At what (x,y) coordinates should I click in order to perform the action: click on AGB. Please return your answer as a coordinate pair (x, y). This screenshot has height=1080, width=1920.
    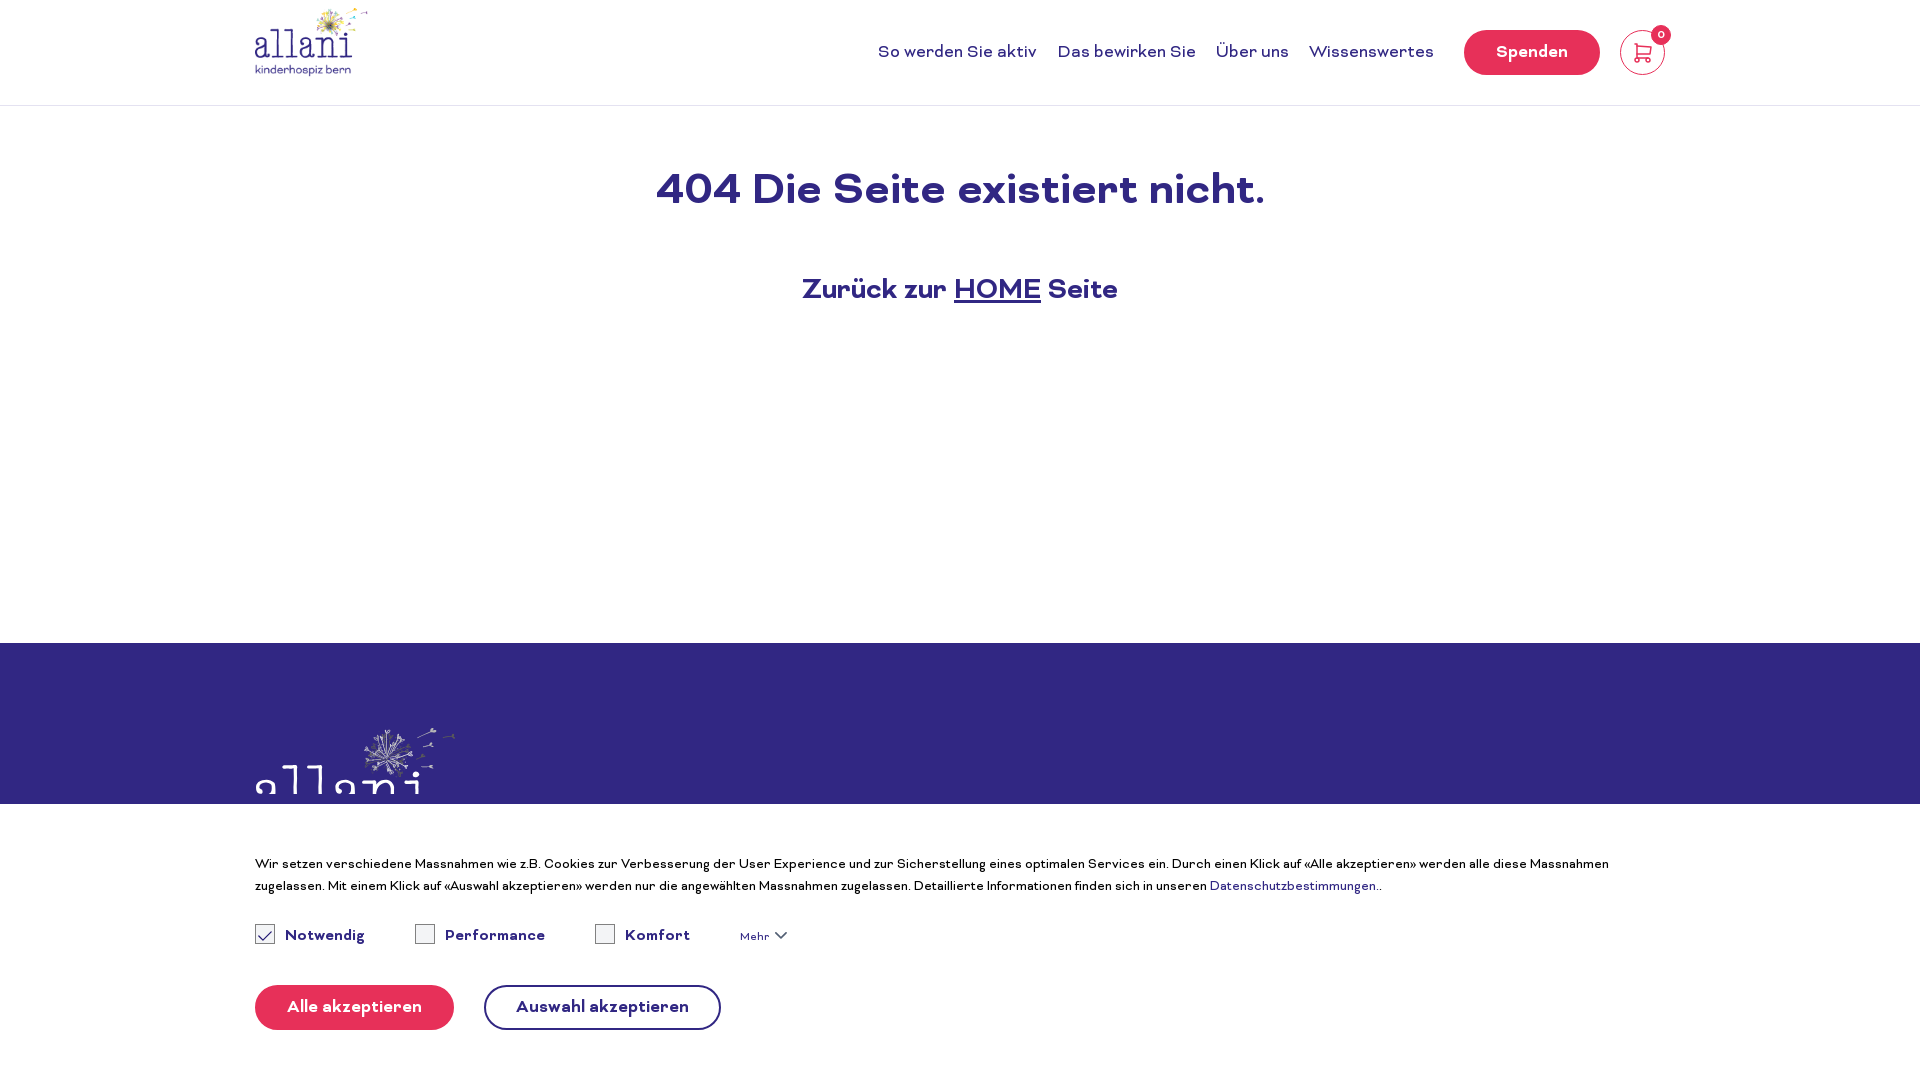
    Looking at the image, I should click on (1262, 974).